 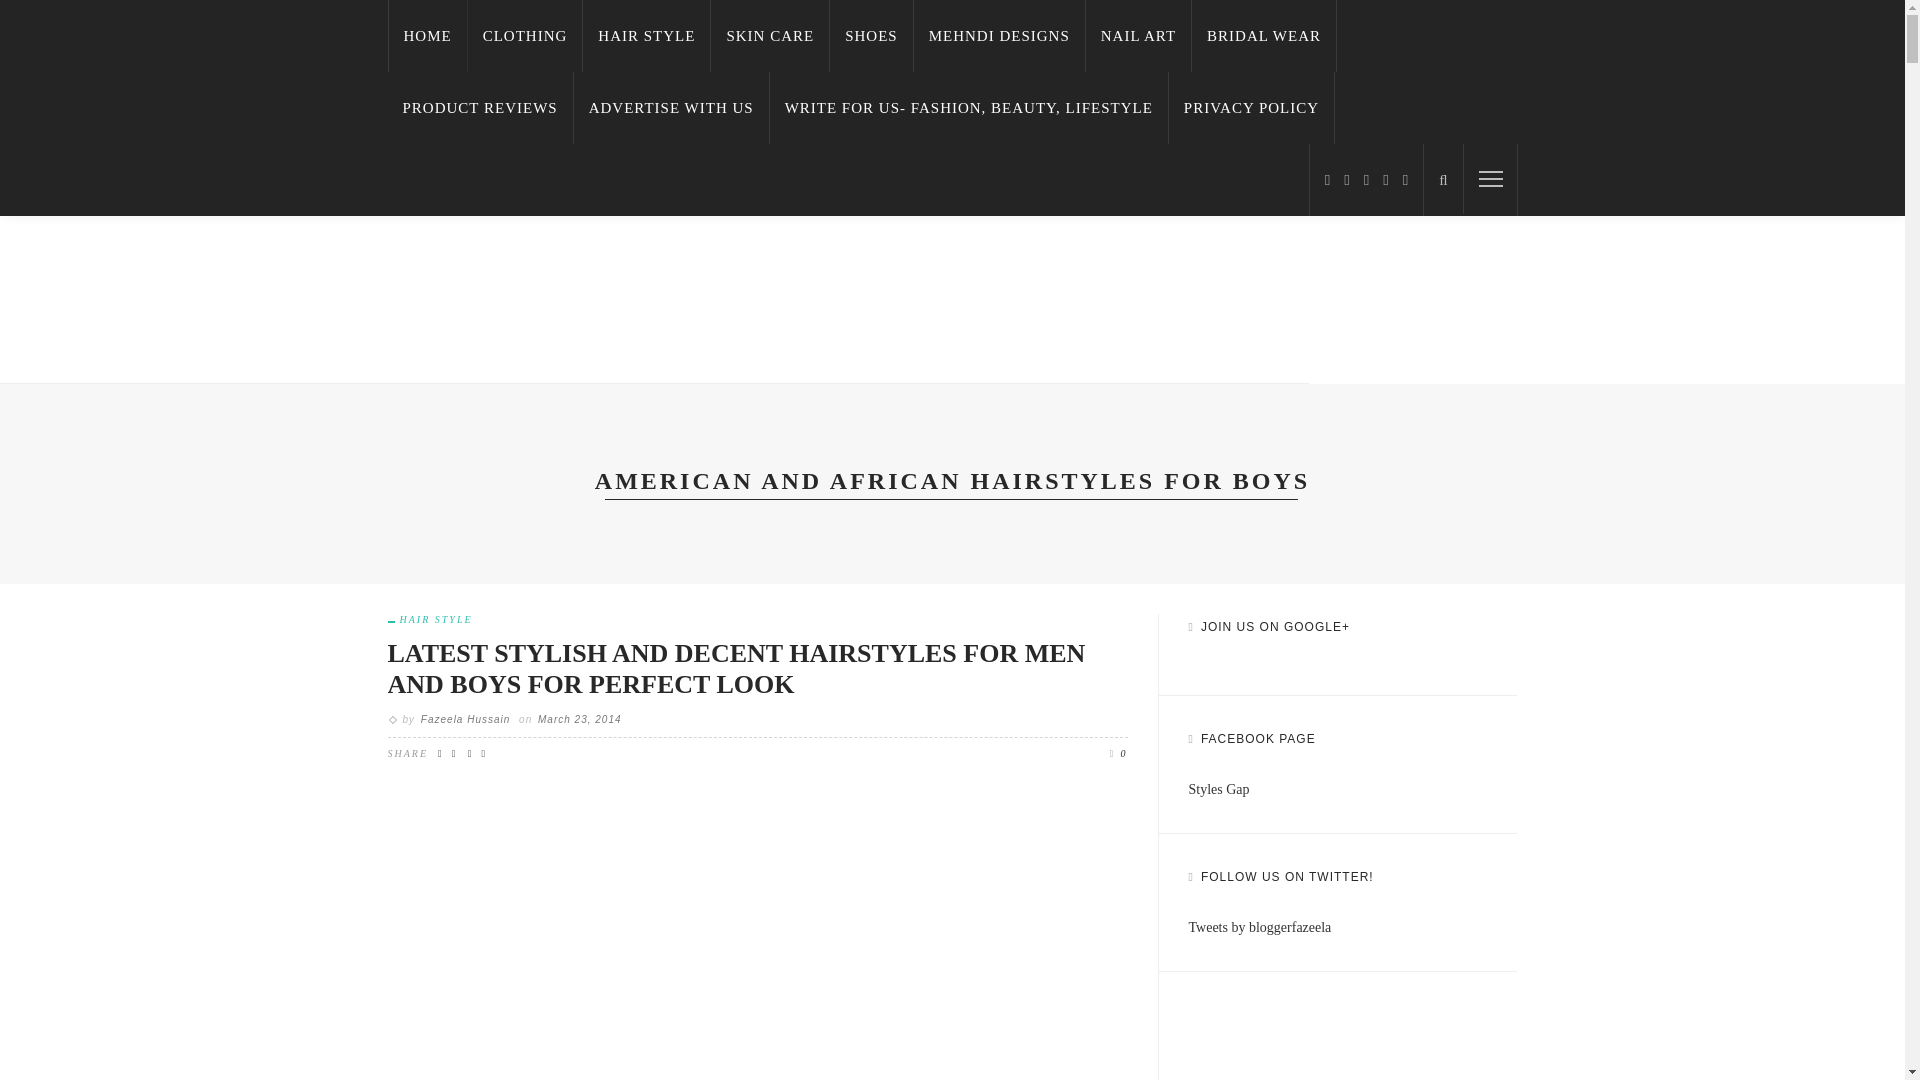 I want to click on BRIDAL WEAR, so click(x=1264, y=36).